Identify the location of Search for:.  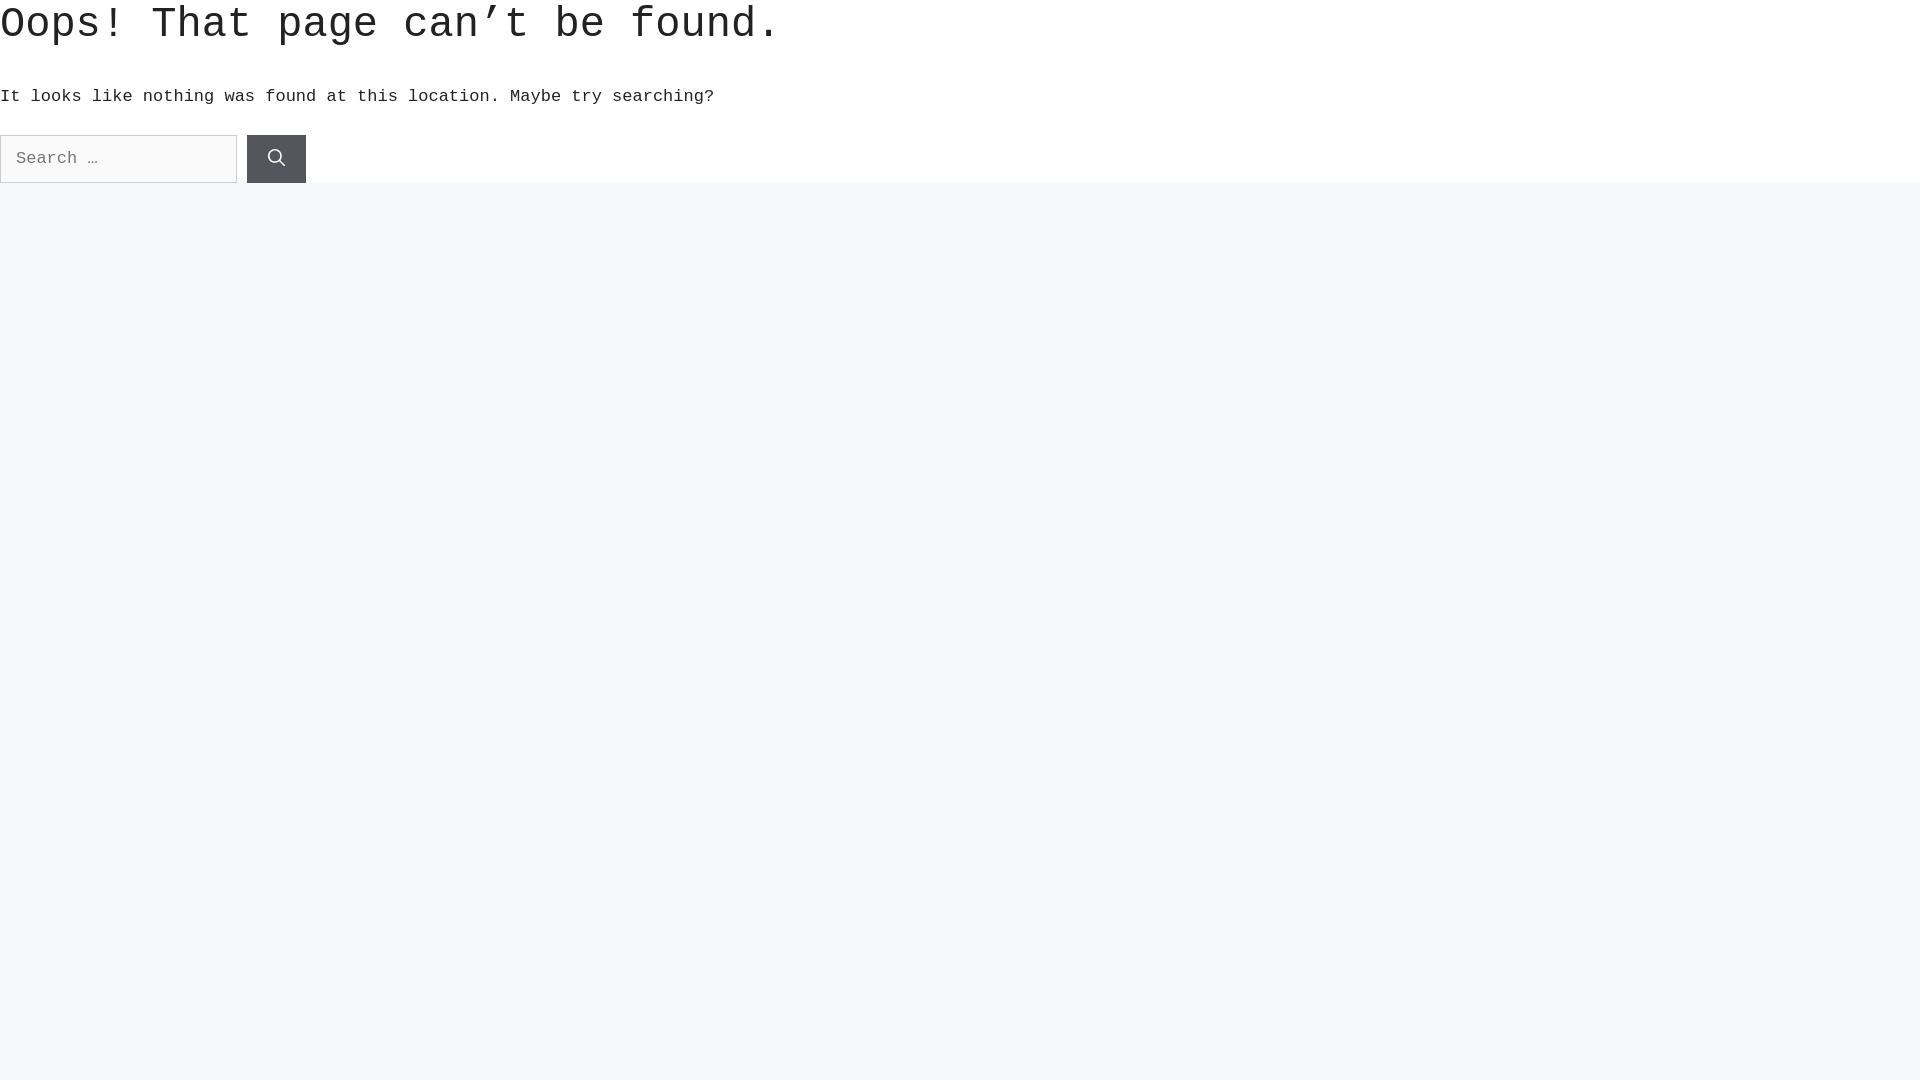
(118, 159).